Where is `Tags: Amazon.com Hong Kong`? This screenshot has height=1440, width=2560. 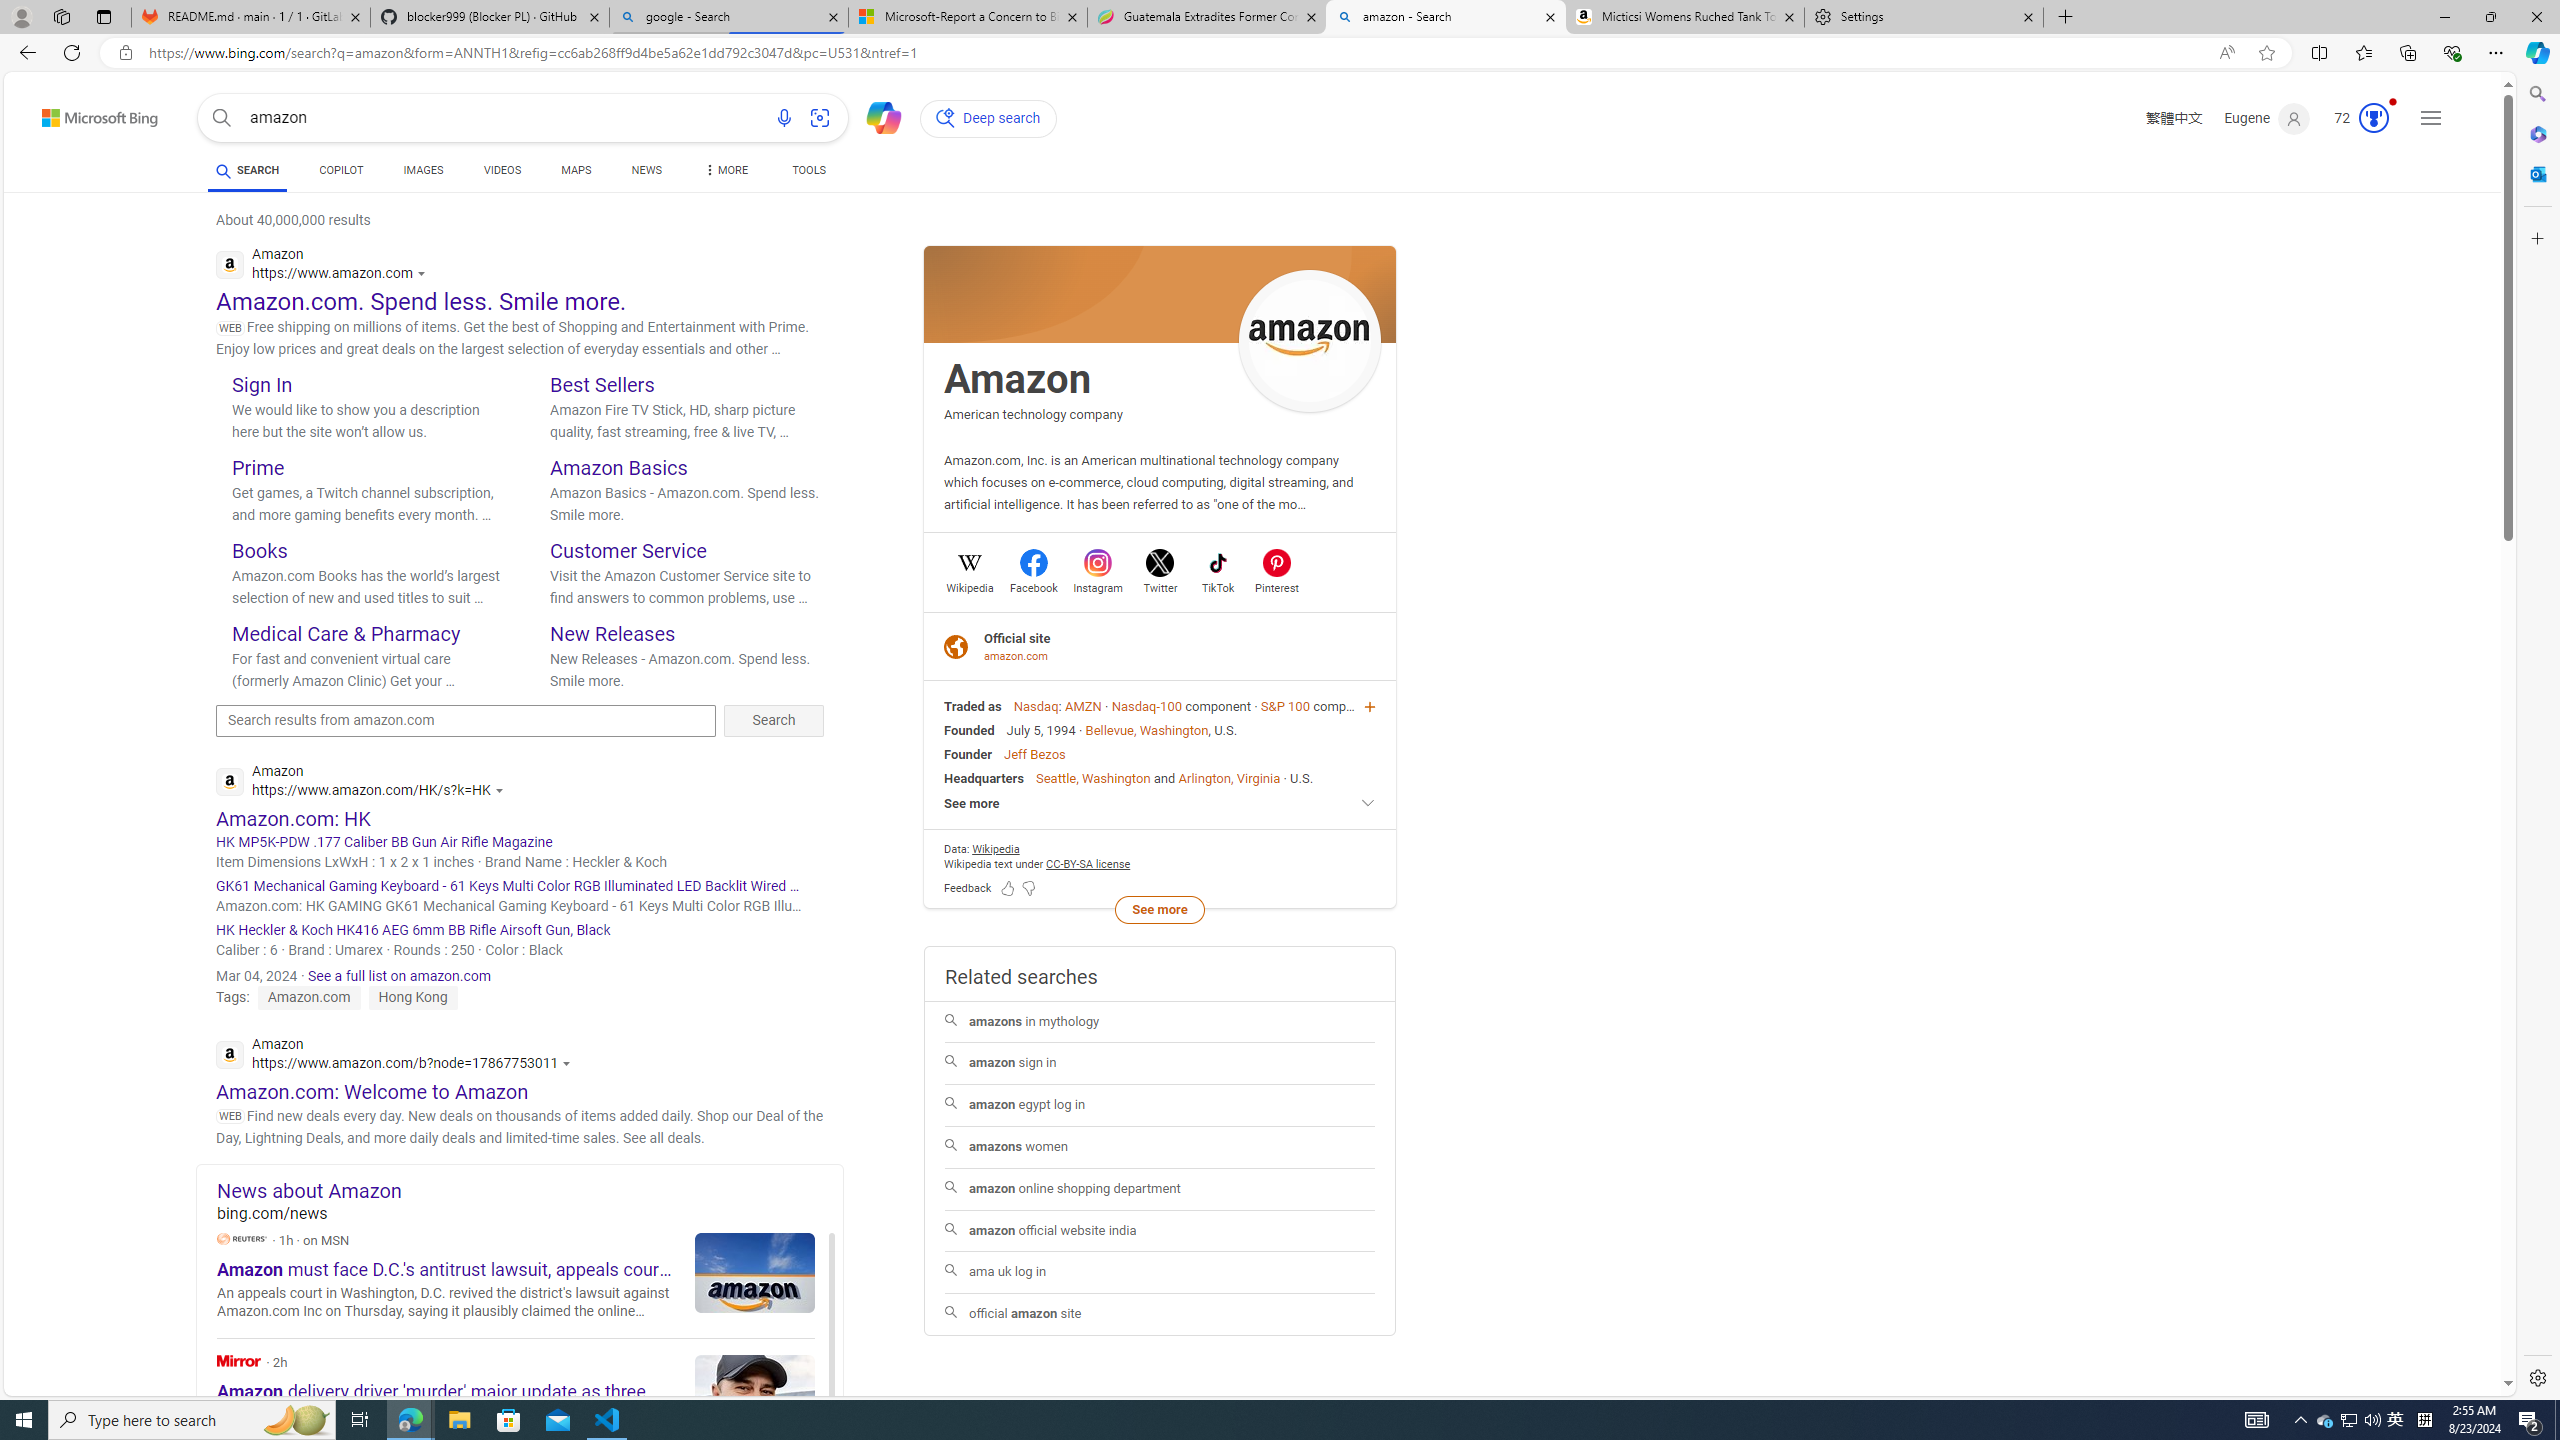
Tags: Amazon.com Hong Kong is located at coordinates (336, 996).